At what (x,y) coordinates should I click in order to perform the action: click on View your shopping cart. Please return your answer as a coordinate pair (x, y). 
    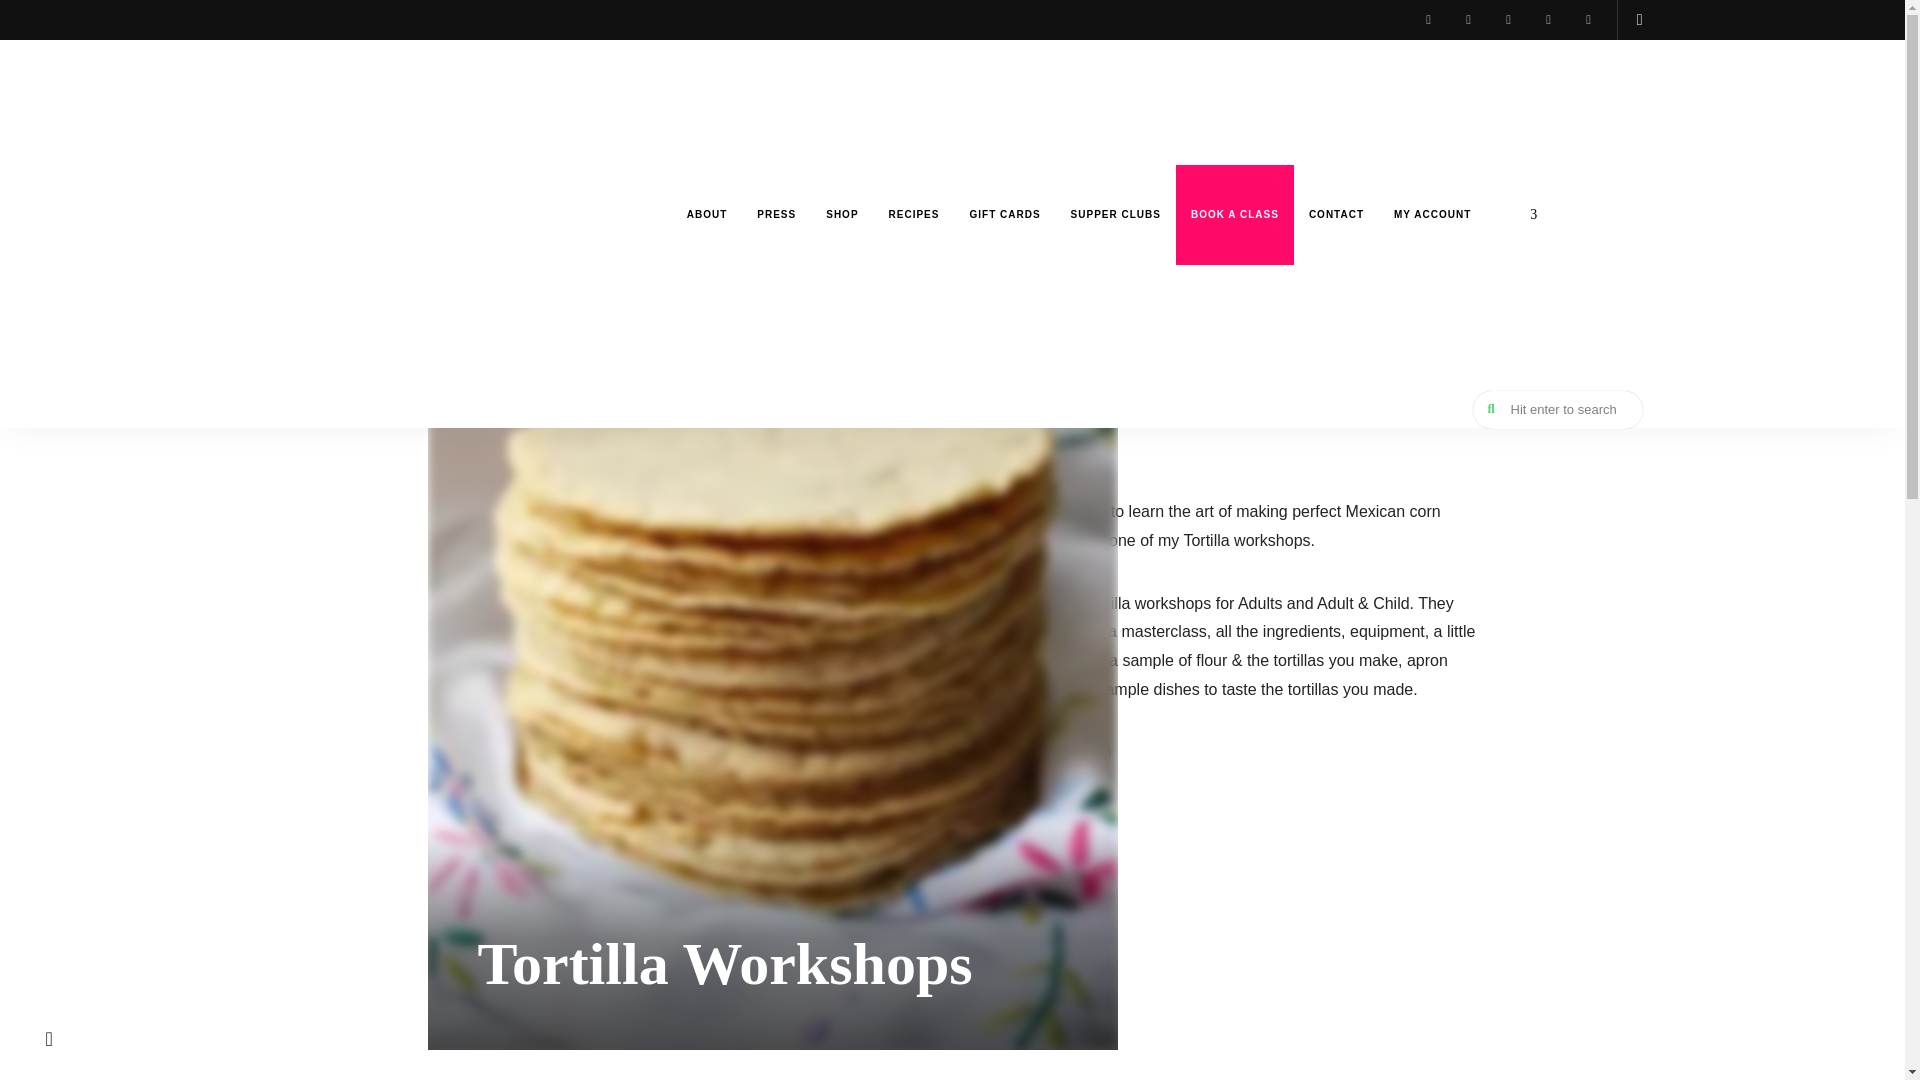
    Looking at the image, I should click on (1639, 20).